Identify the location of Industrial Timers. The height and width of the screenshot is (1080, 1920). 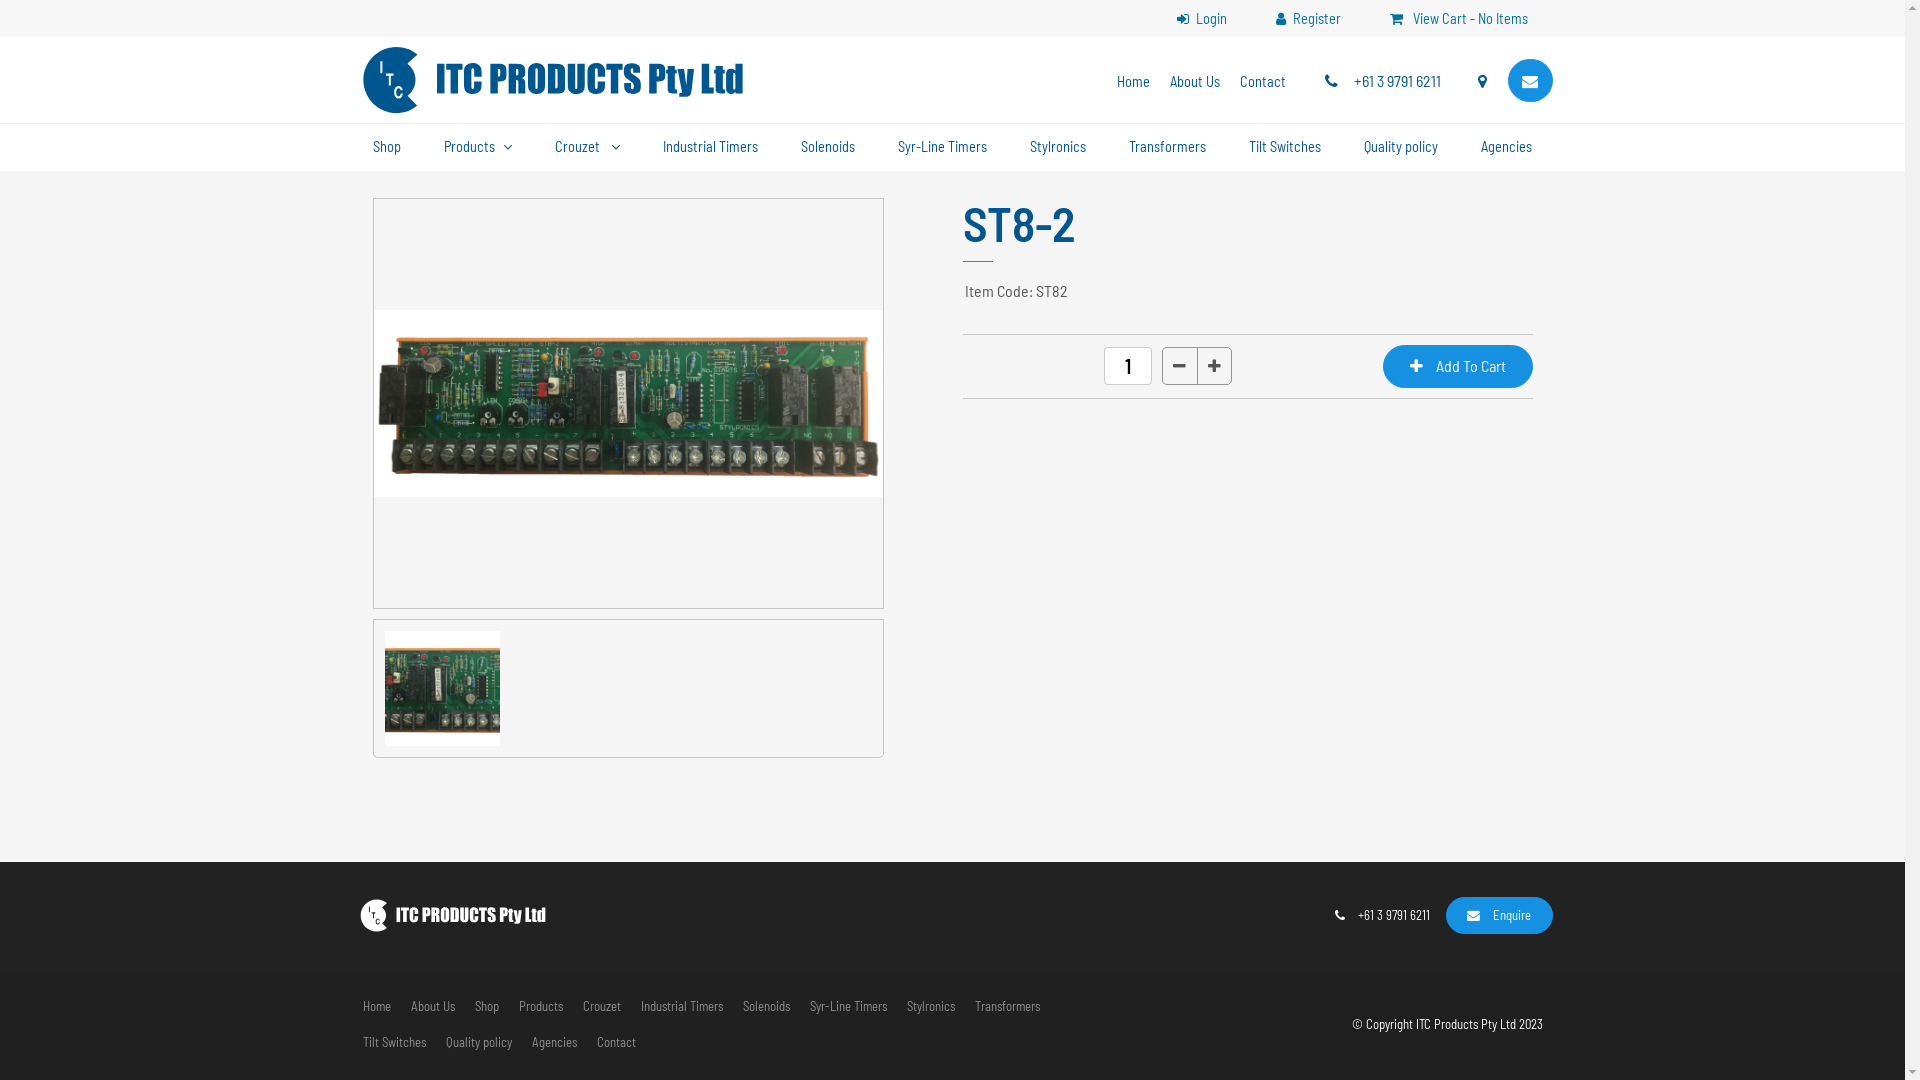
(710, 148).